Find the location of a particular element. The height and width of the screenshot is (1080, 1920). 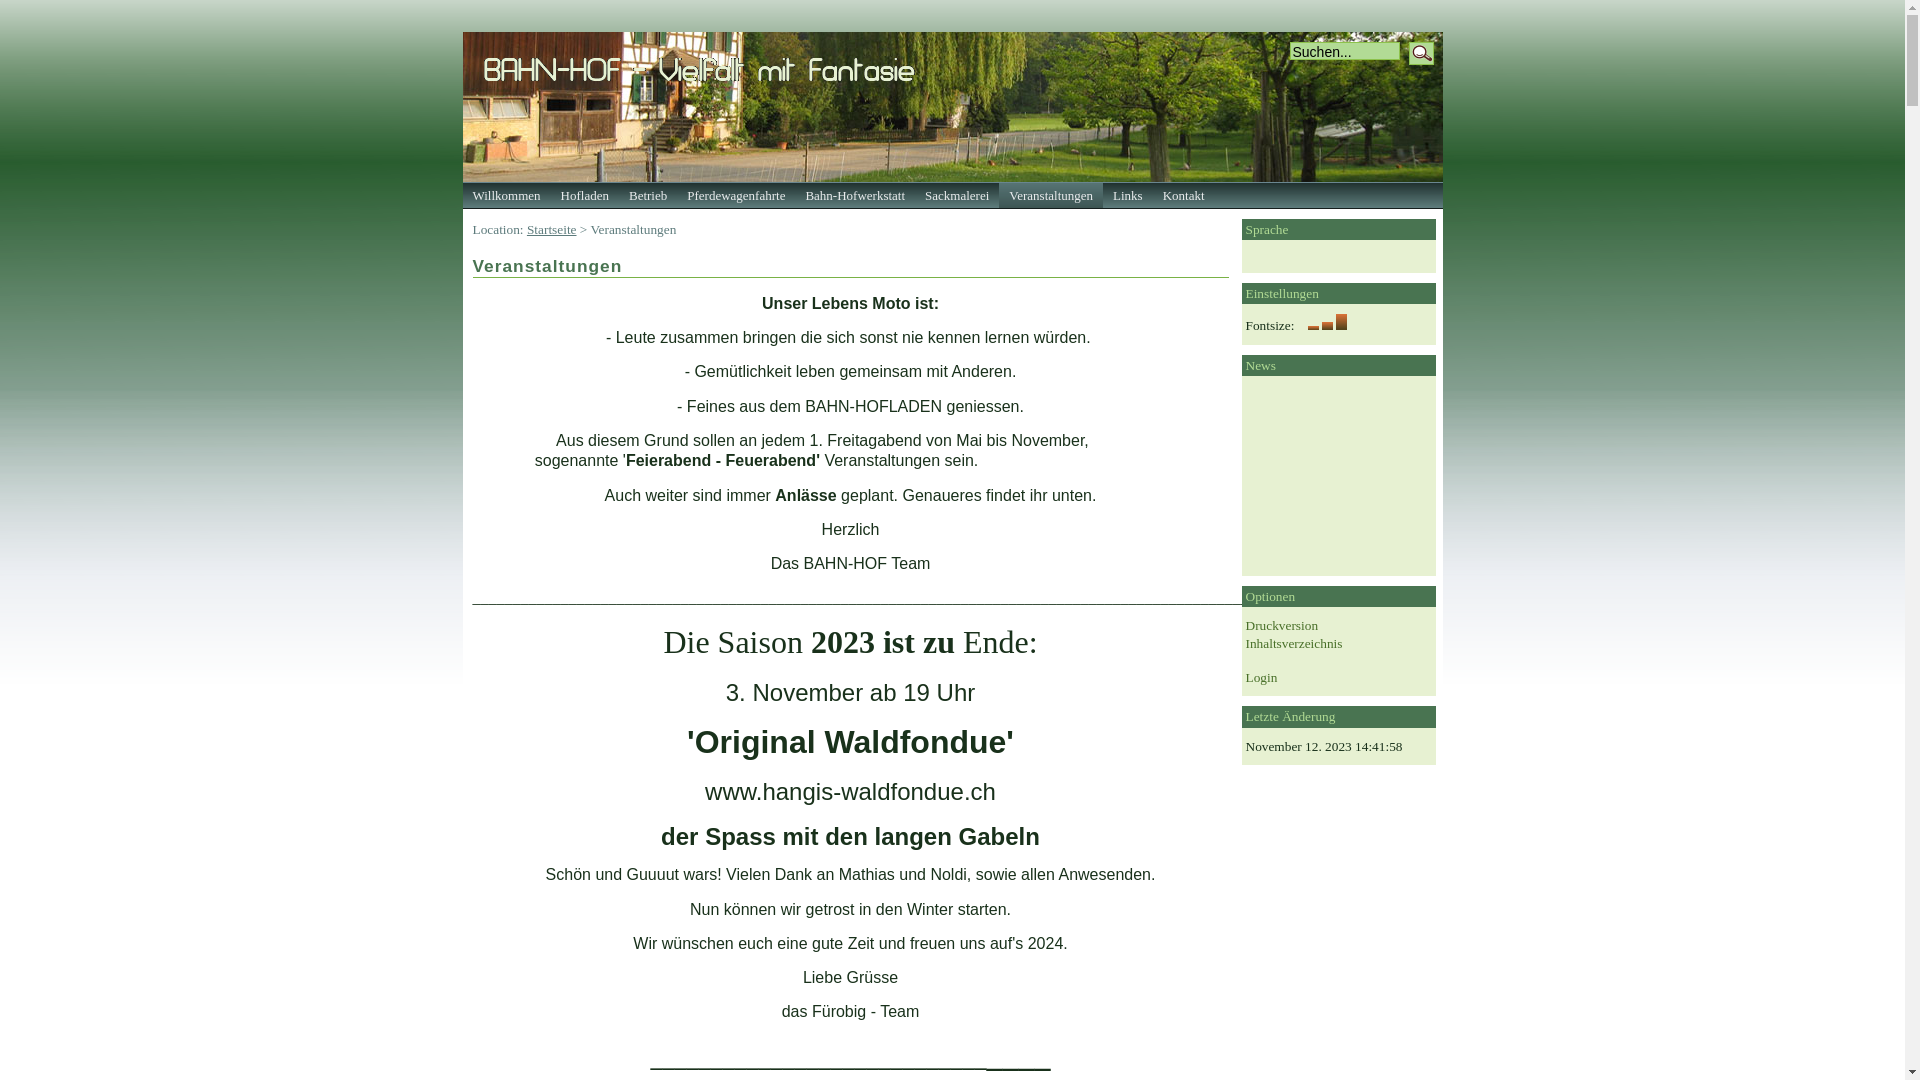

Inhaltsverzeichnis is located at coordinates (1294, 644).